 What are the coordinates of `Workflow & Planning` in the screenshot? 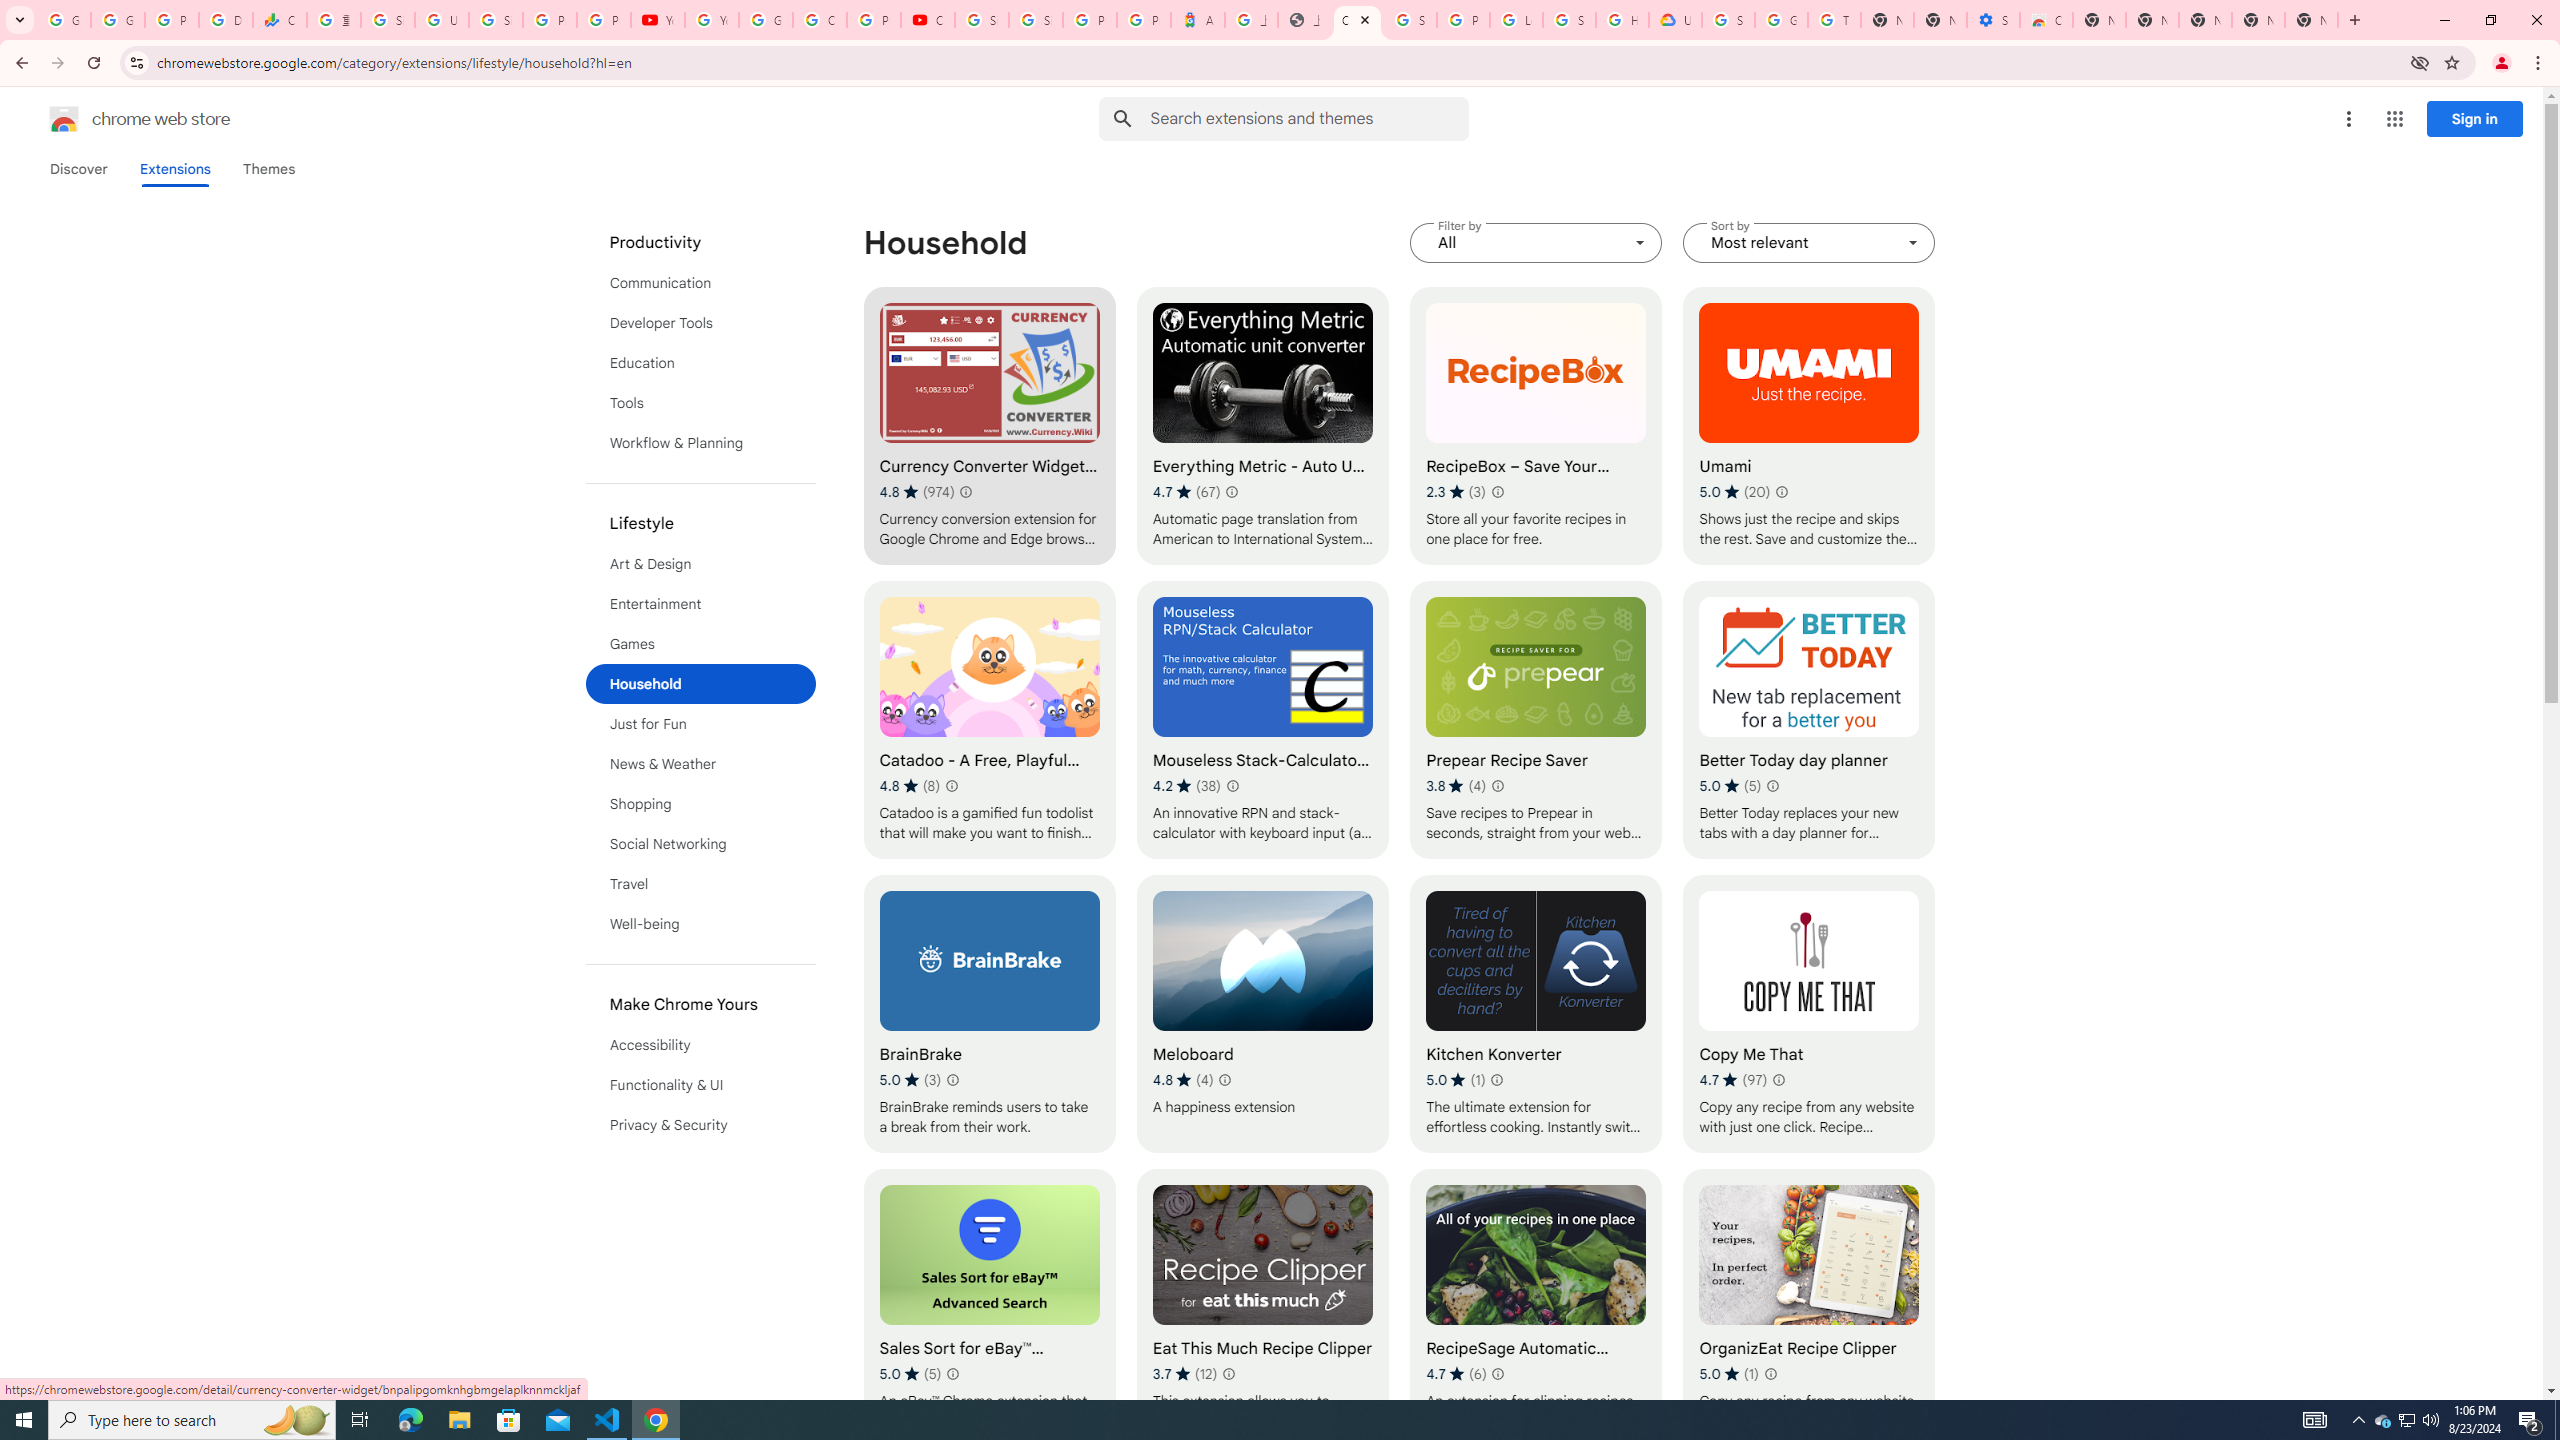 It's located at (701, 443).